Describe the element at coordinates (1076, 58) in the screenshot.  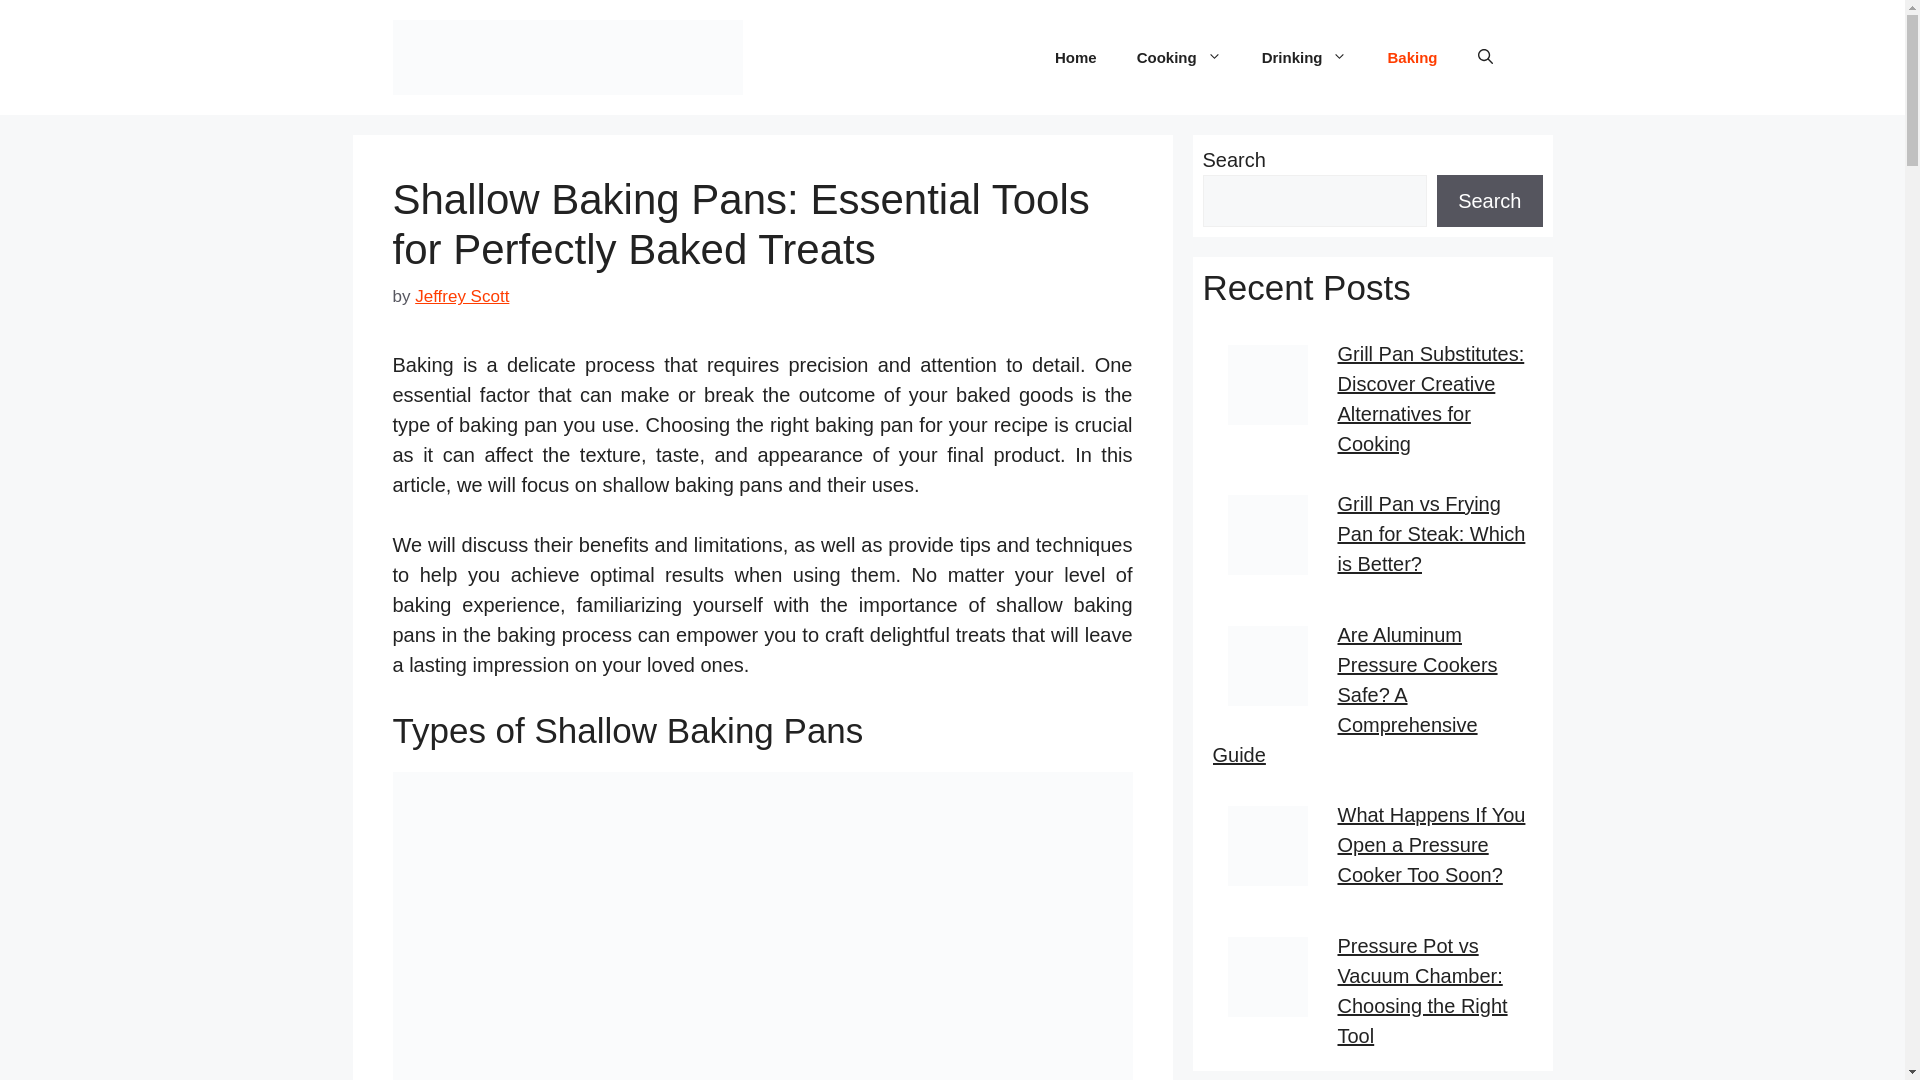
I see `Home` at that location.